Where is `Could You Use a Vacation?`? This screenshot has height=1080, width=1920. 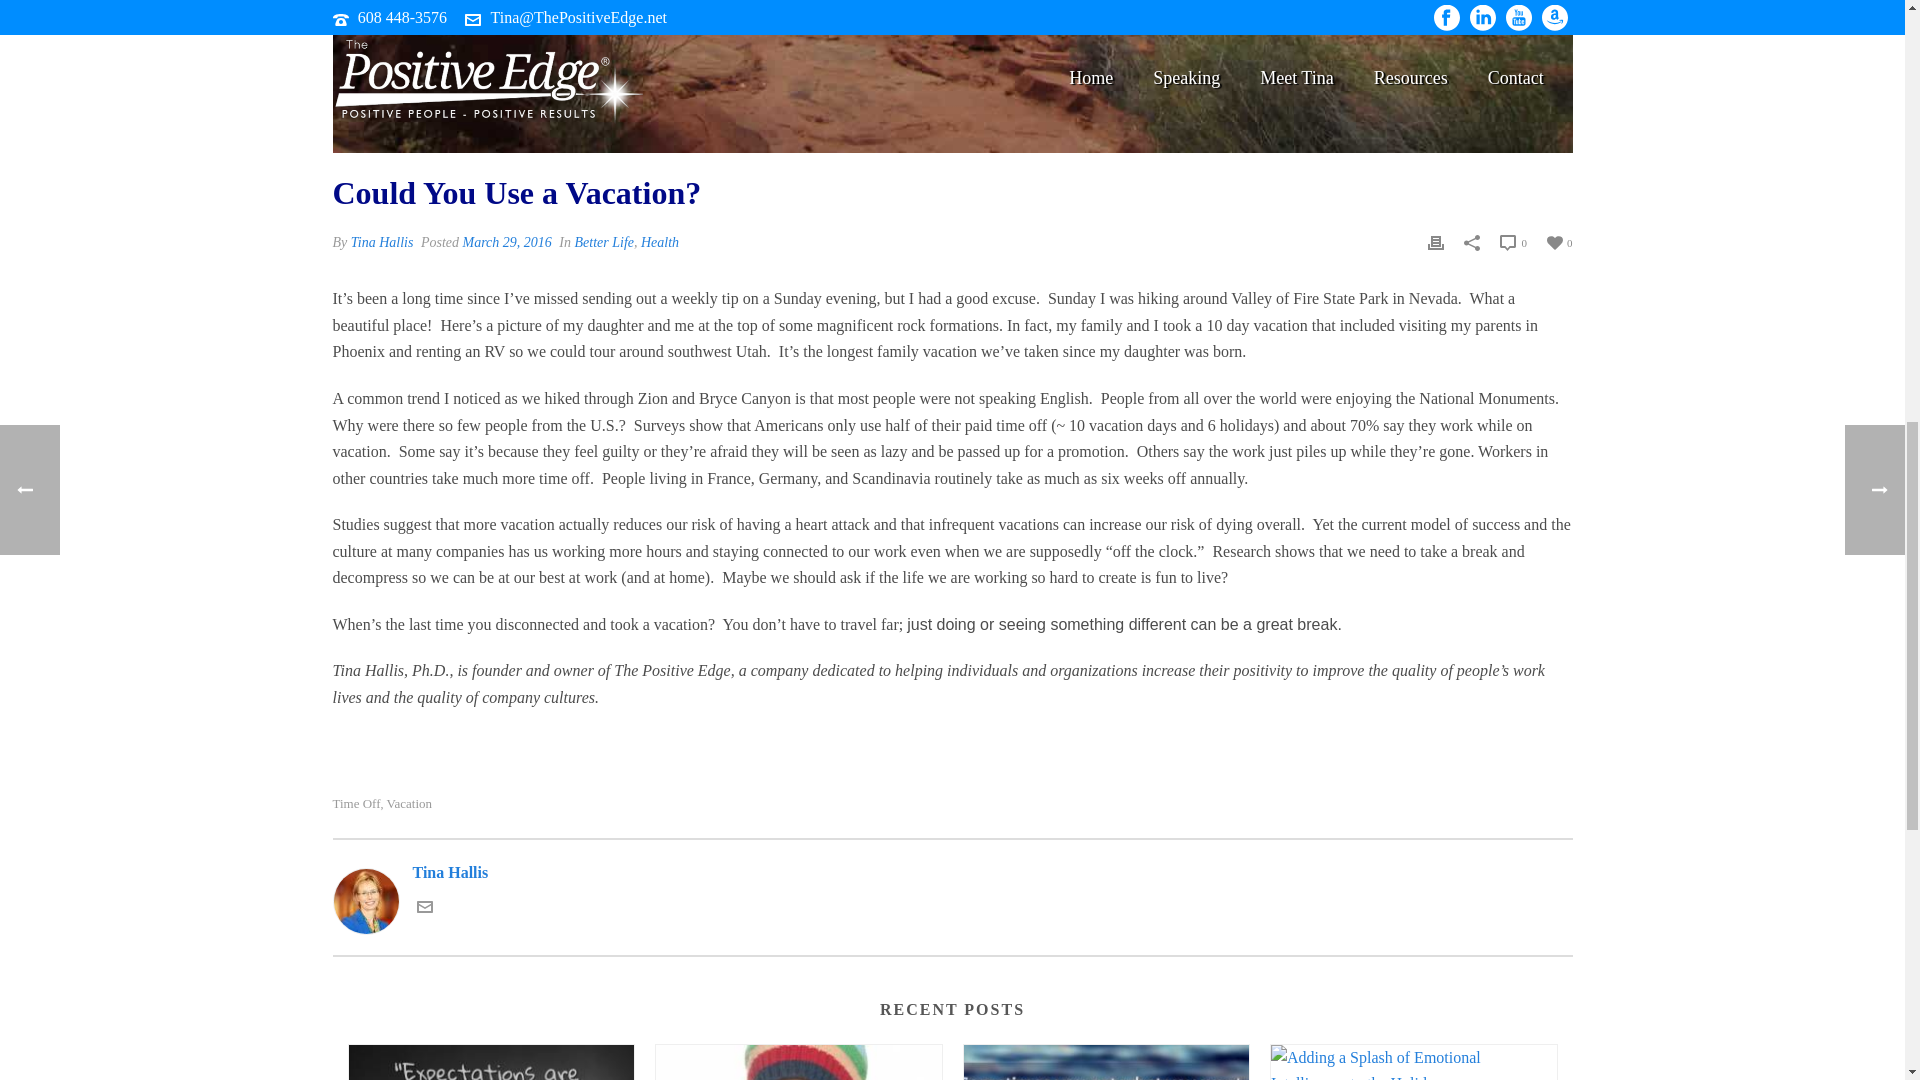 Could You Use a Vacation? is located at coordinates (952, 76).